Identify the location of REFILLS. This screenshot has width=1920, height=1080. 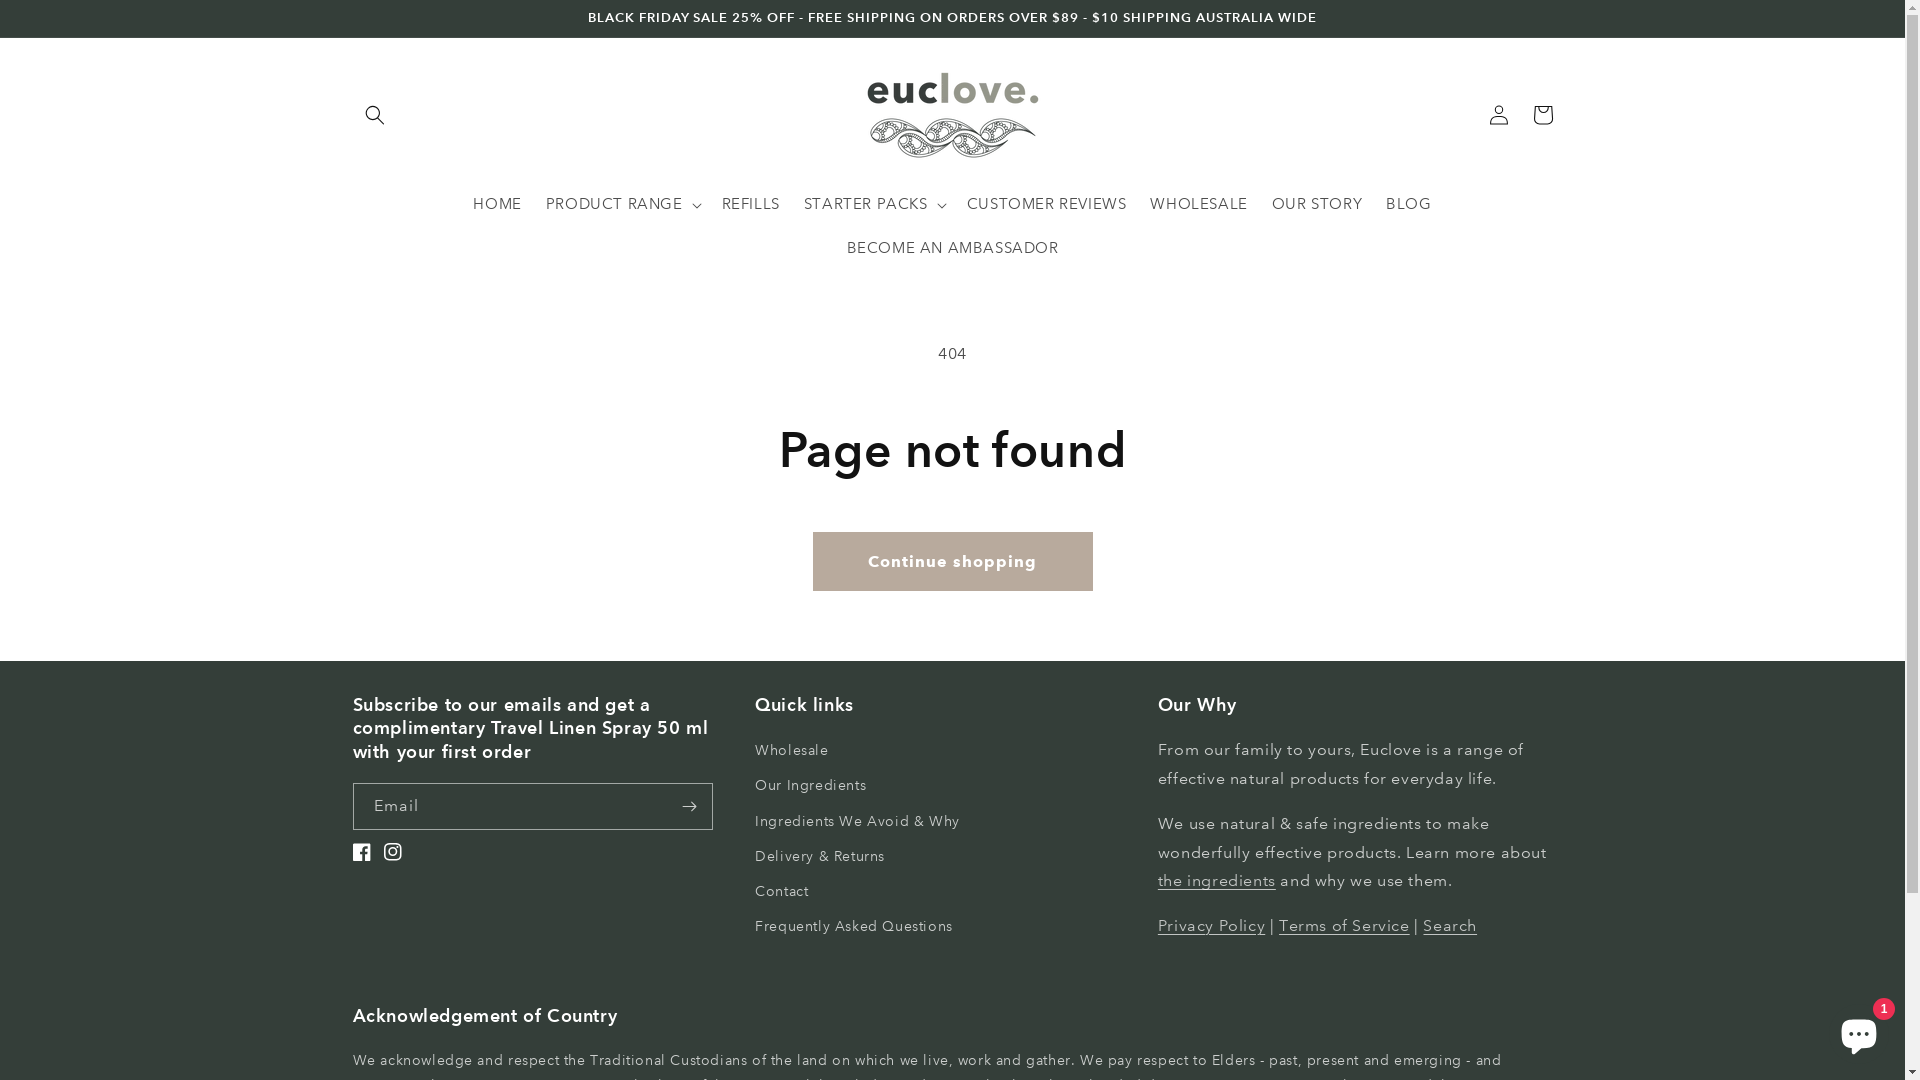
(751, 205).